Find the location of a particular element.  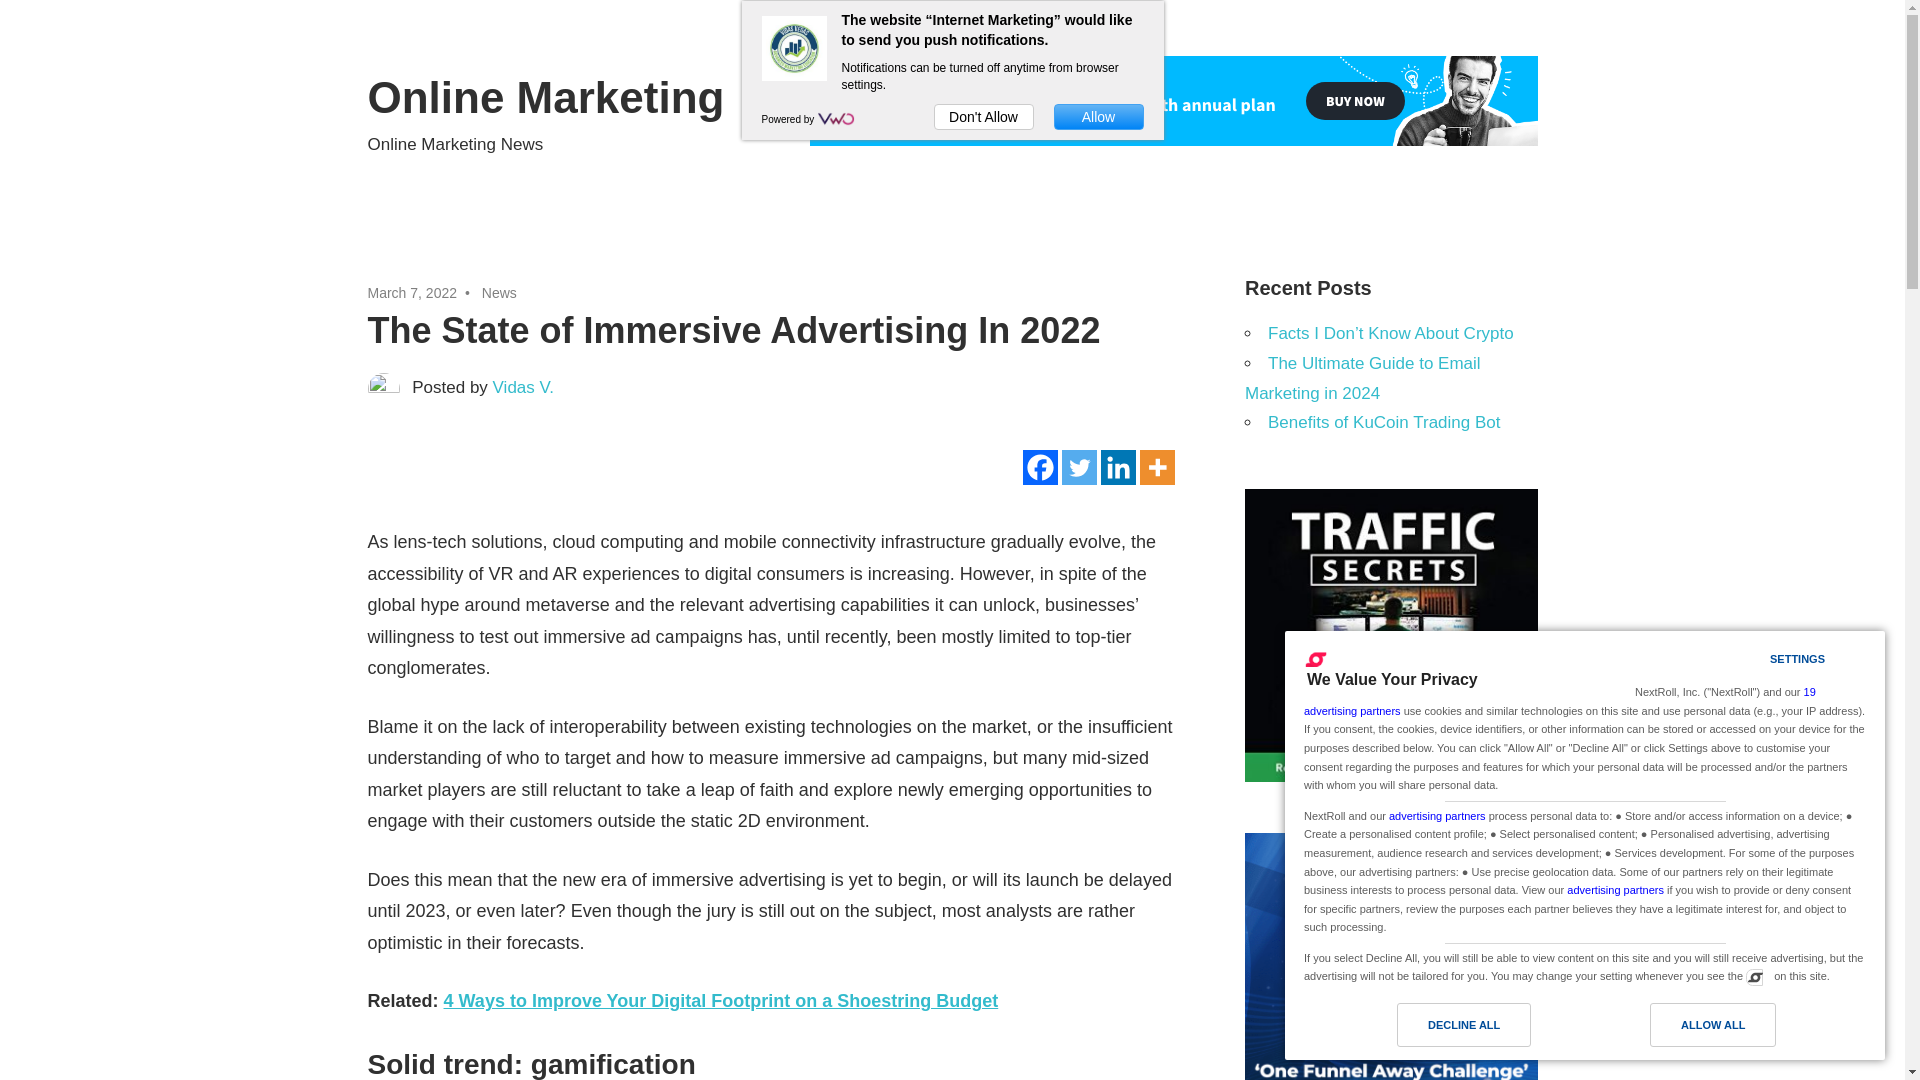

Allow is located at coordinates (1099, 116).